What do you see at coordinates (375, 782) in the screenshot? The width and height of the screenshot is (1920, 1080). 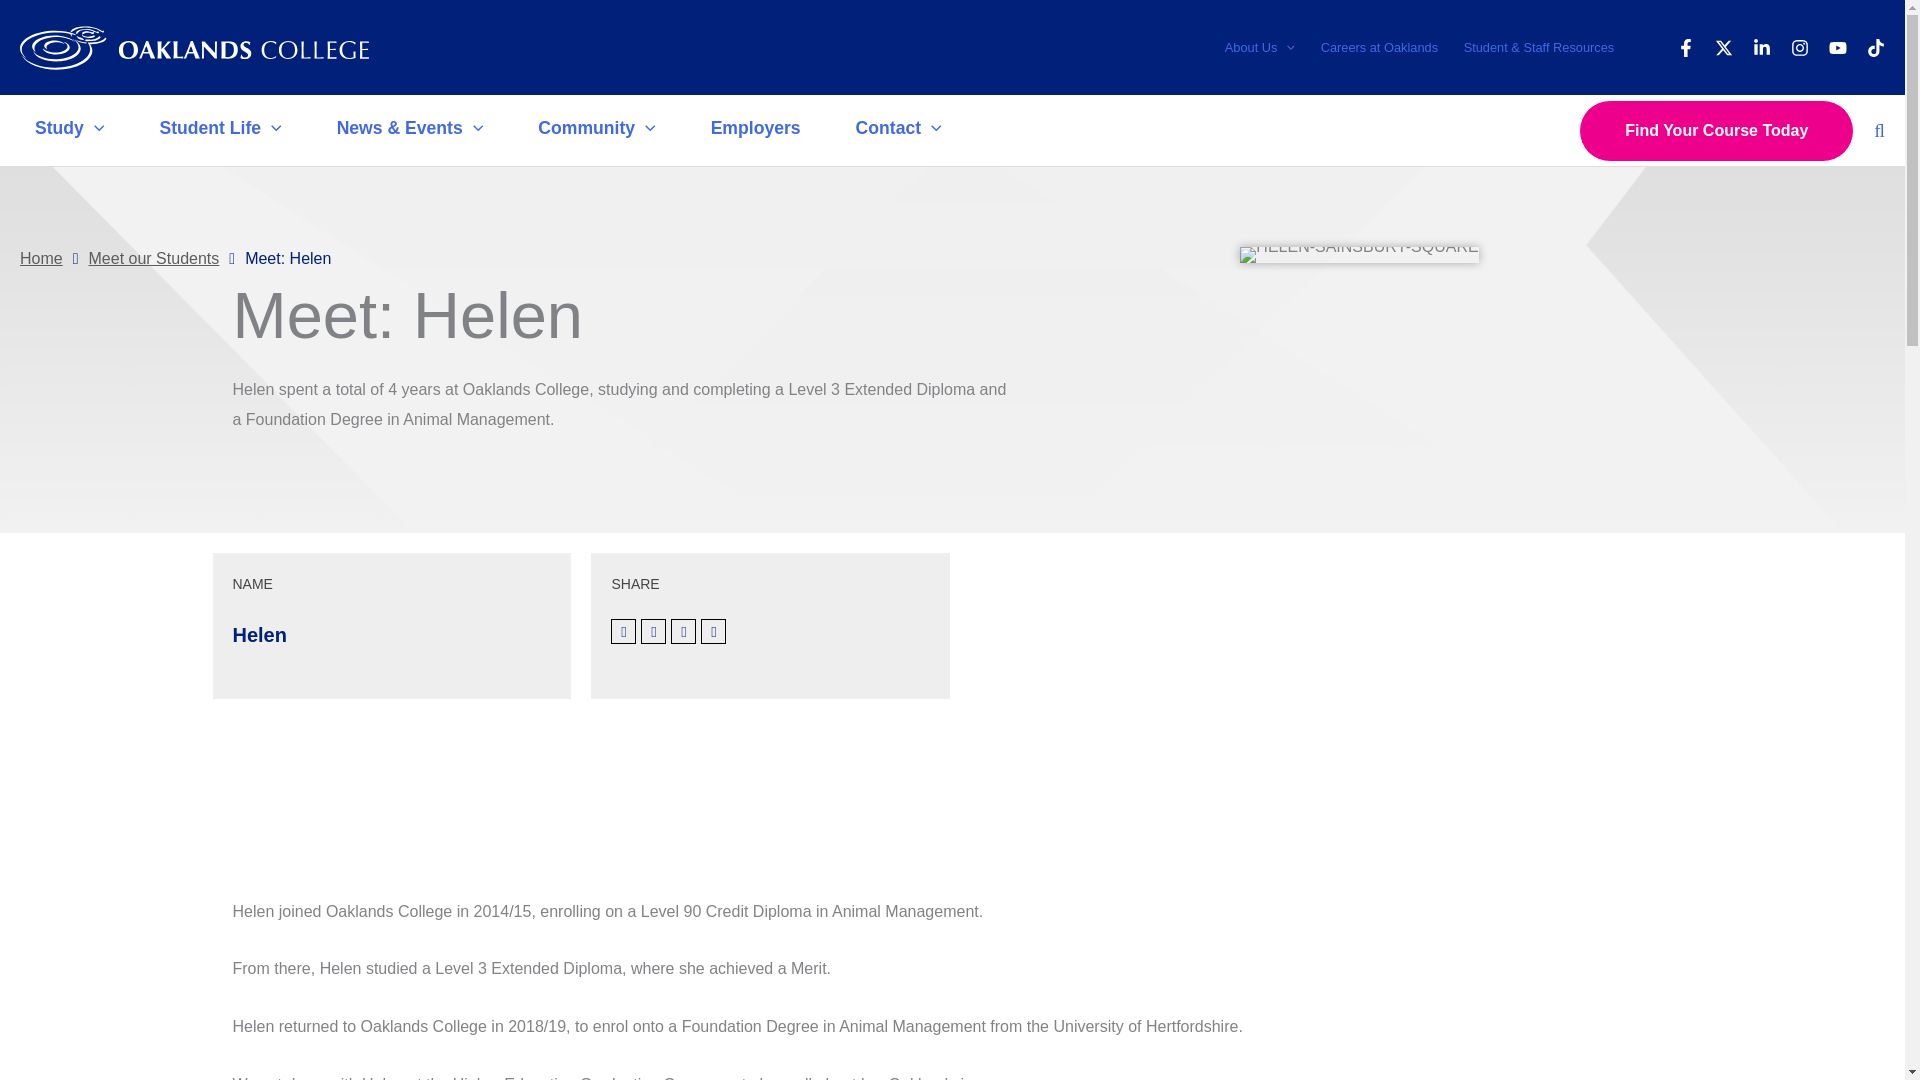 I see `Click Here` at bounding box center [375, 782].